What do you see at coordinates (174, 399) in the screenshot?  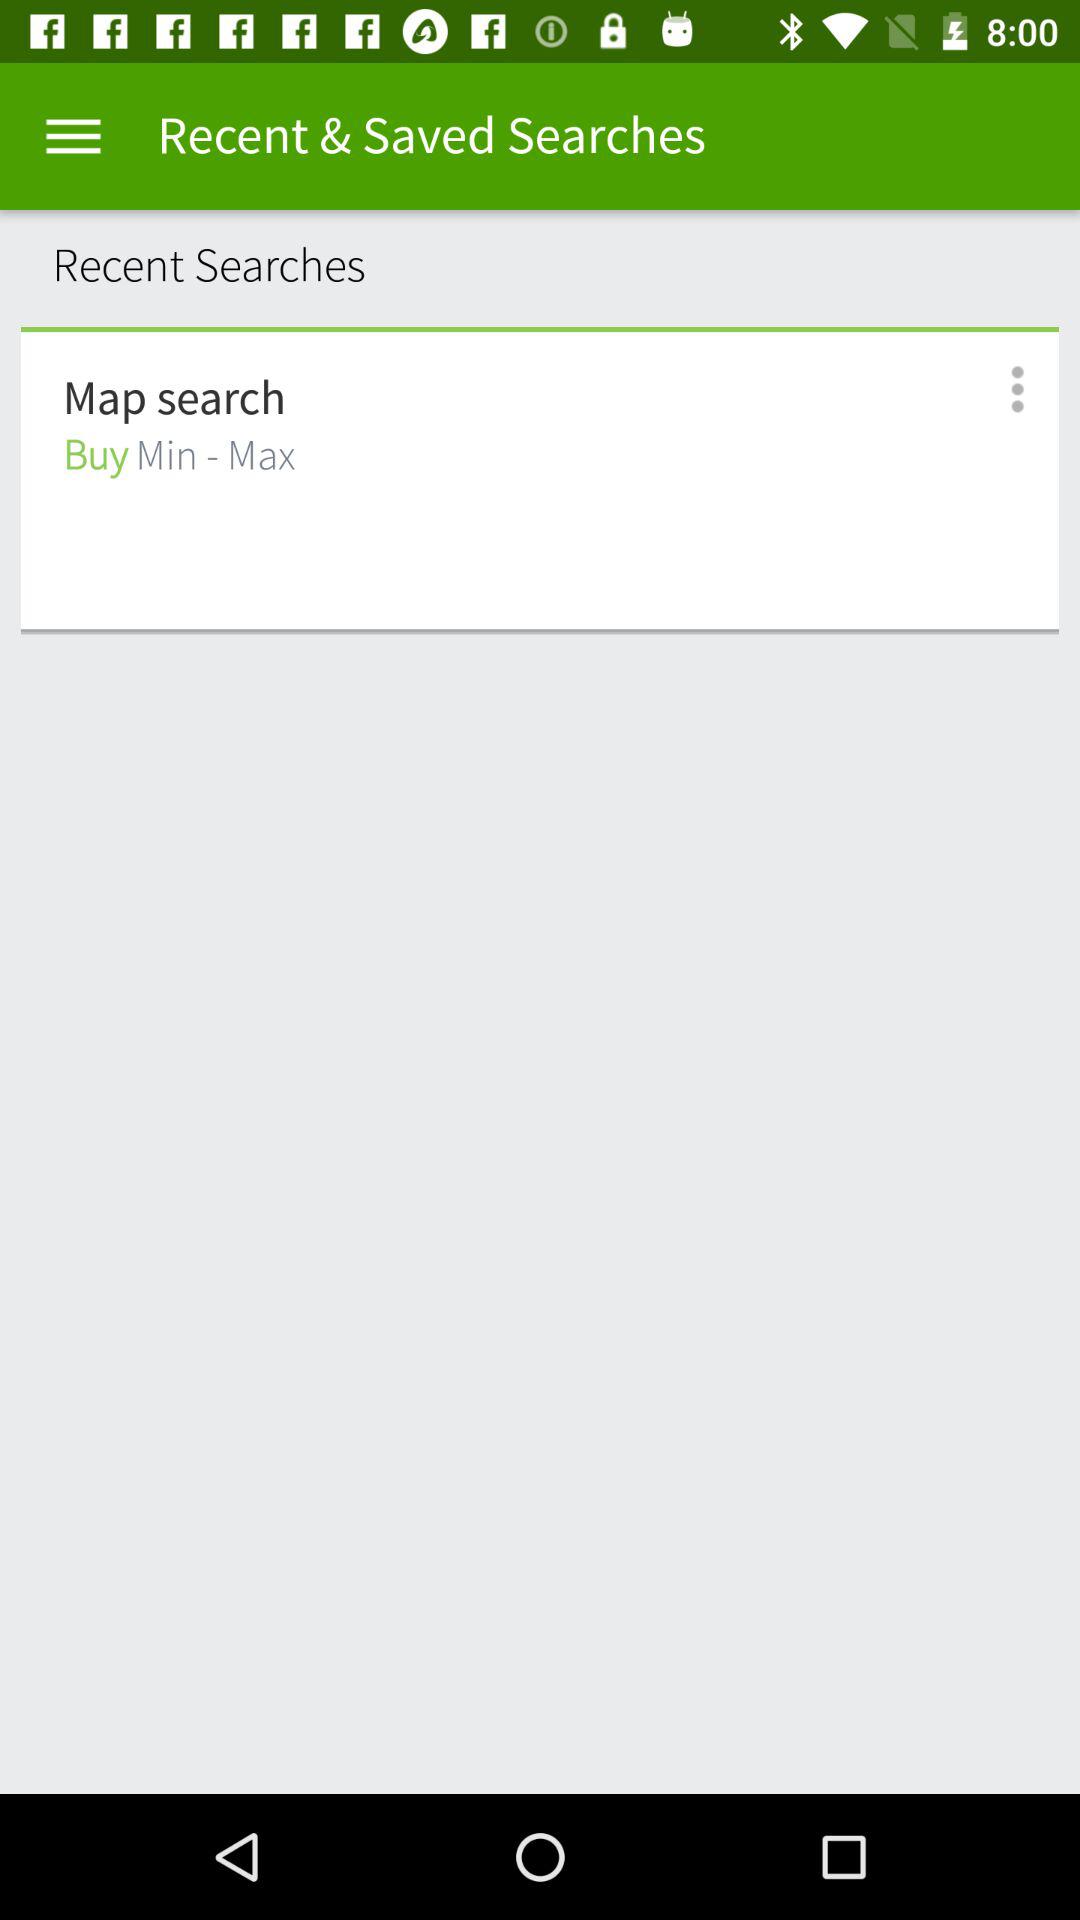 I see `jump to map search icon` at bounding box center [174, 399].